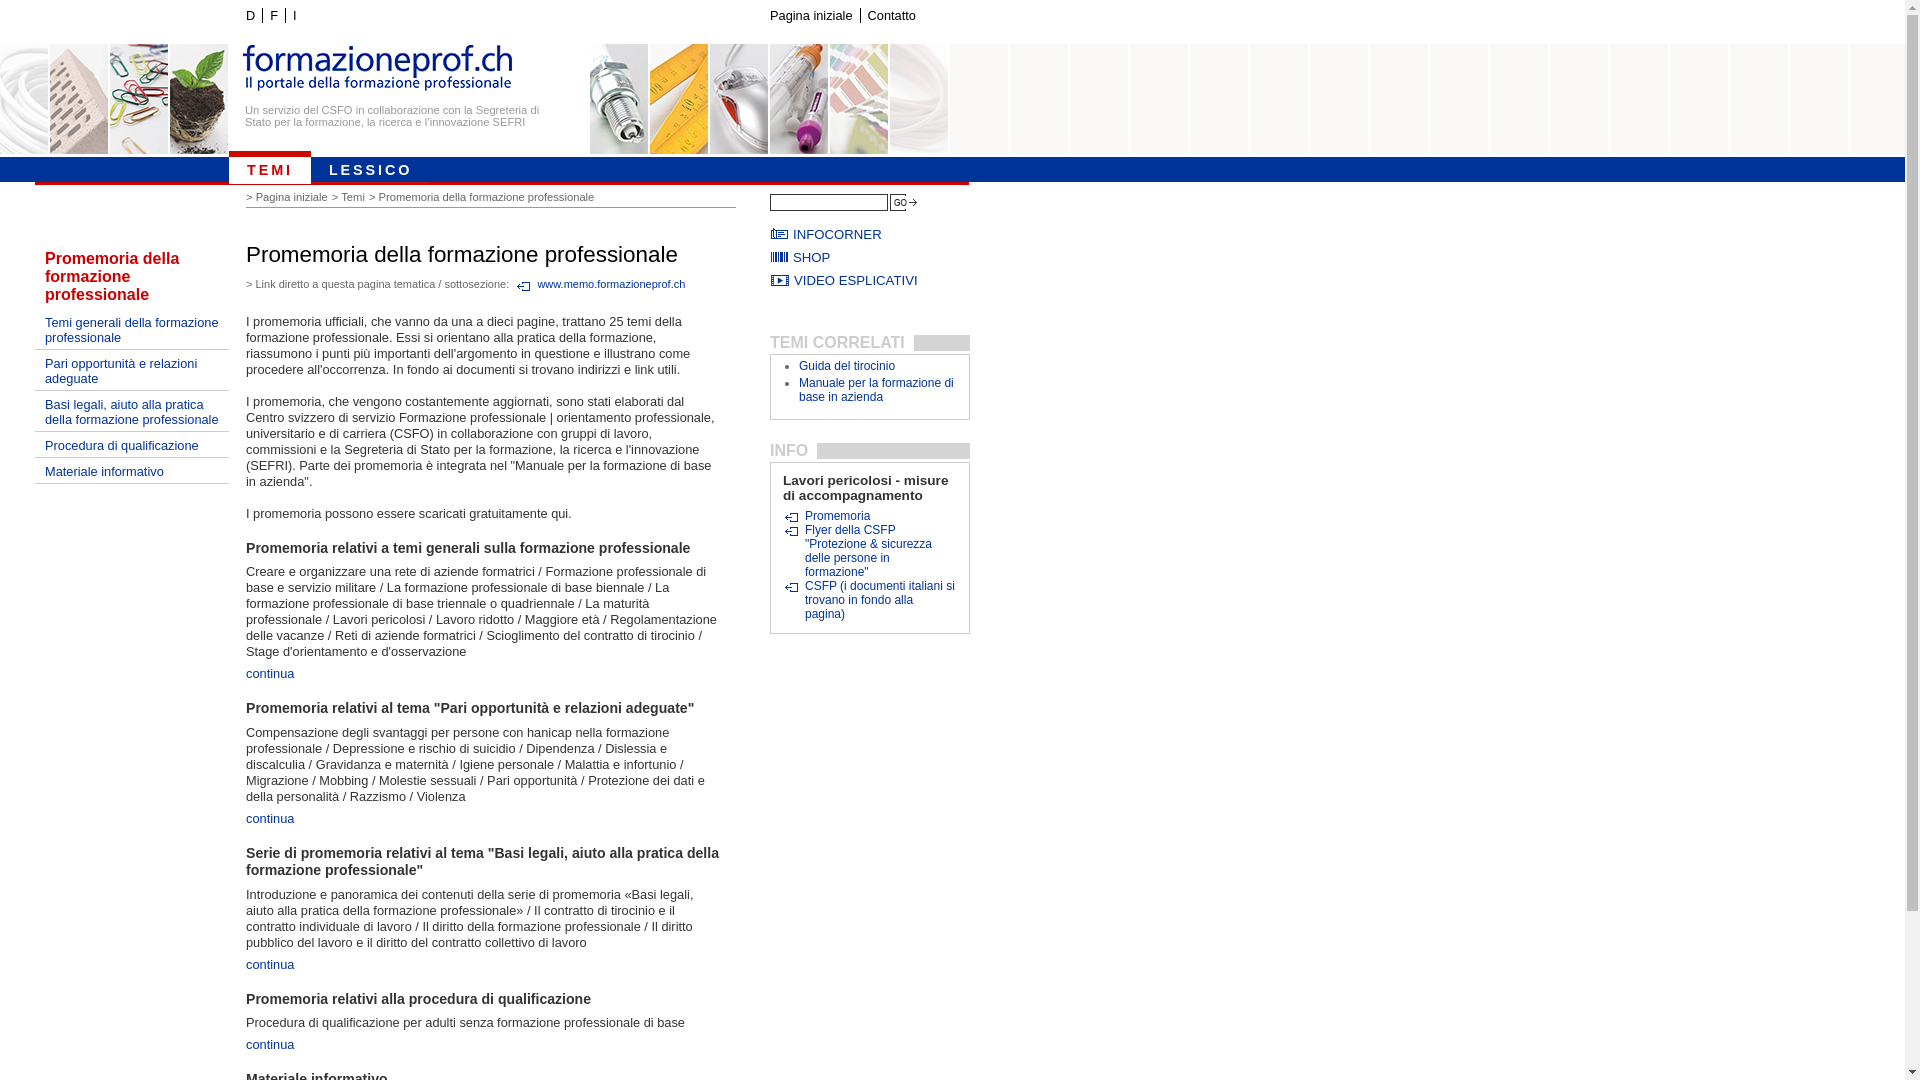 This screenshot has height=1080, width=1920. What do you see at coordinates (876, 390) in the screenshot?
I see `Manuale per la formazione di base in azienda` at bounding box center [876, 390].